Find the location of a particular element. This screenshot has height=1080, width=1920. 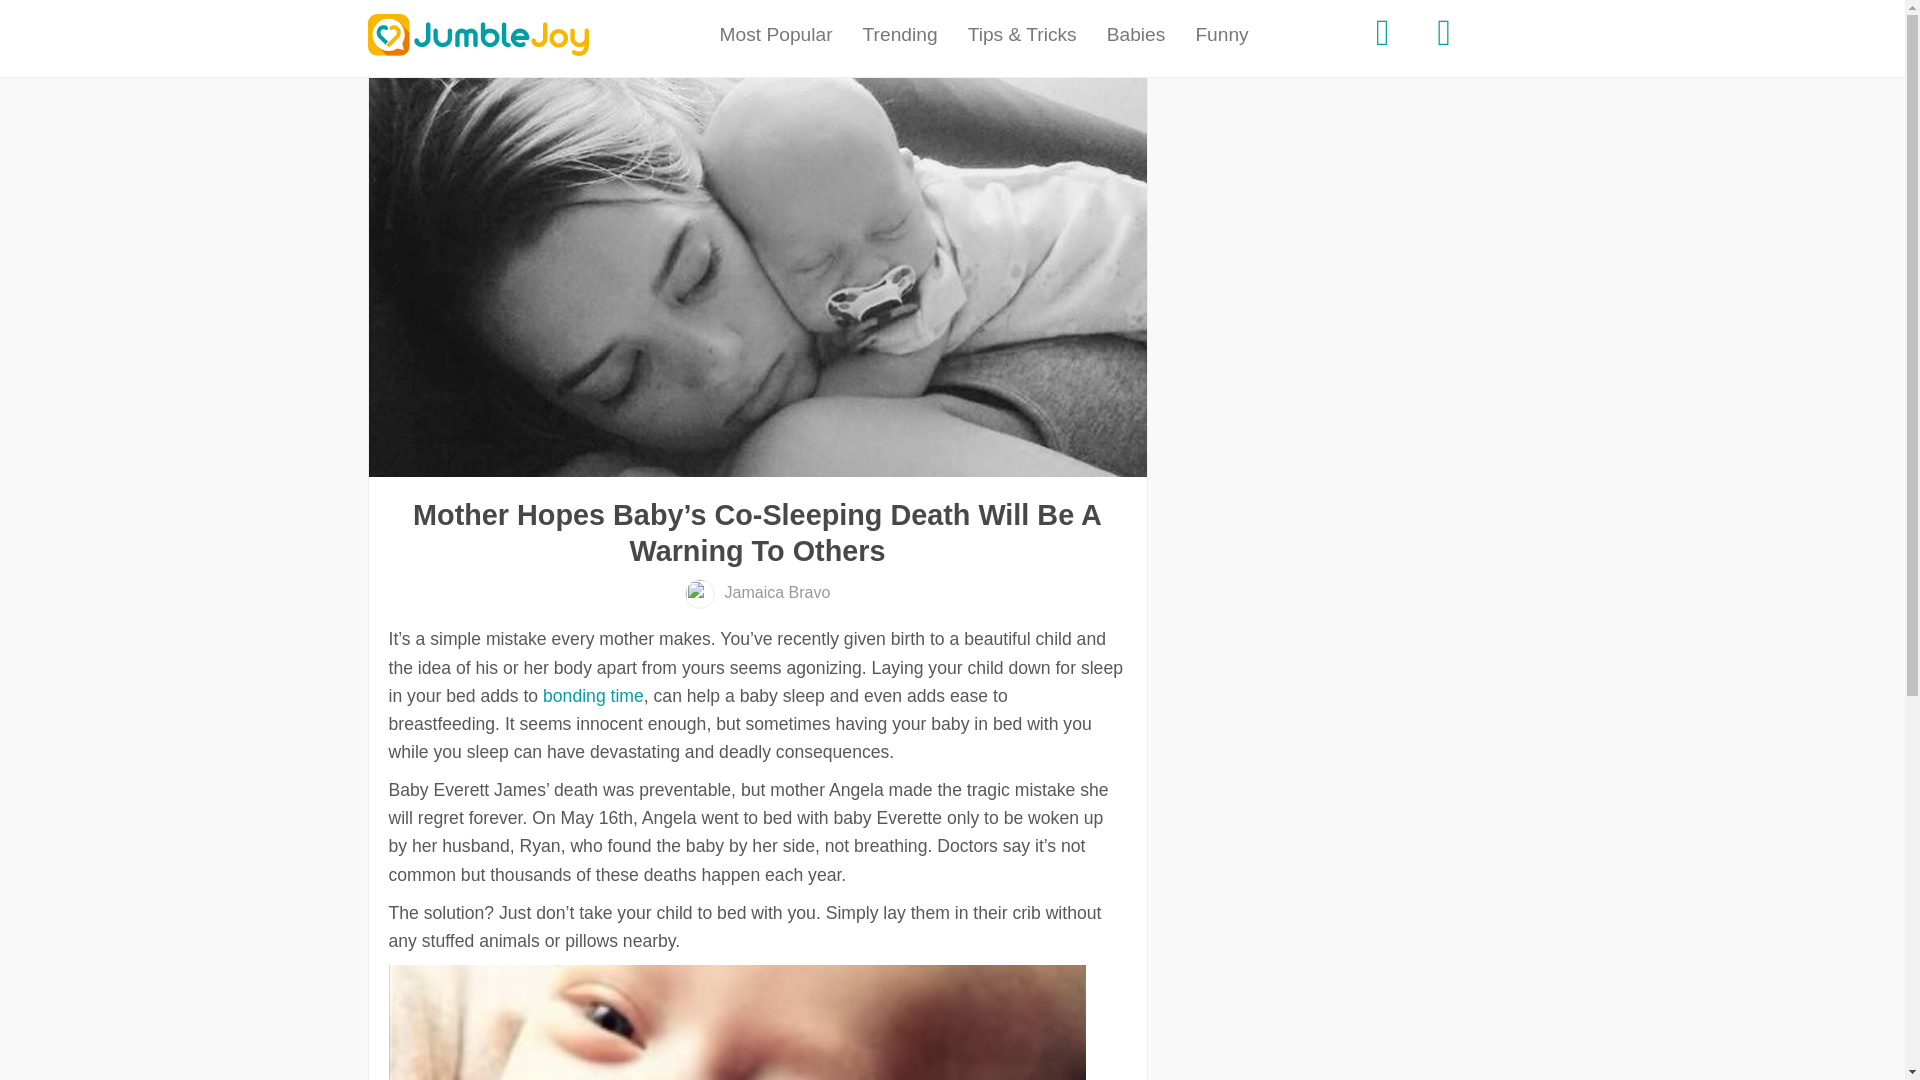

bonding time is located at coordinates (593, 696).